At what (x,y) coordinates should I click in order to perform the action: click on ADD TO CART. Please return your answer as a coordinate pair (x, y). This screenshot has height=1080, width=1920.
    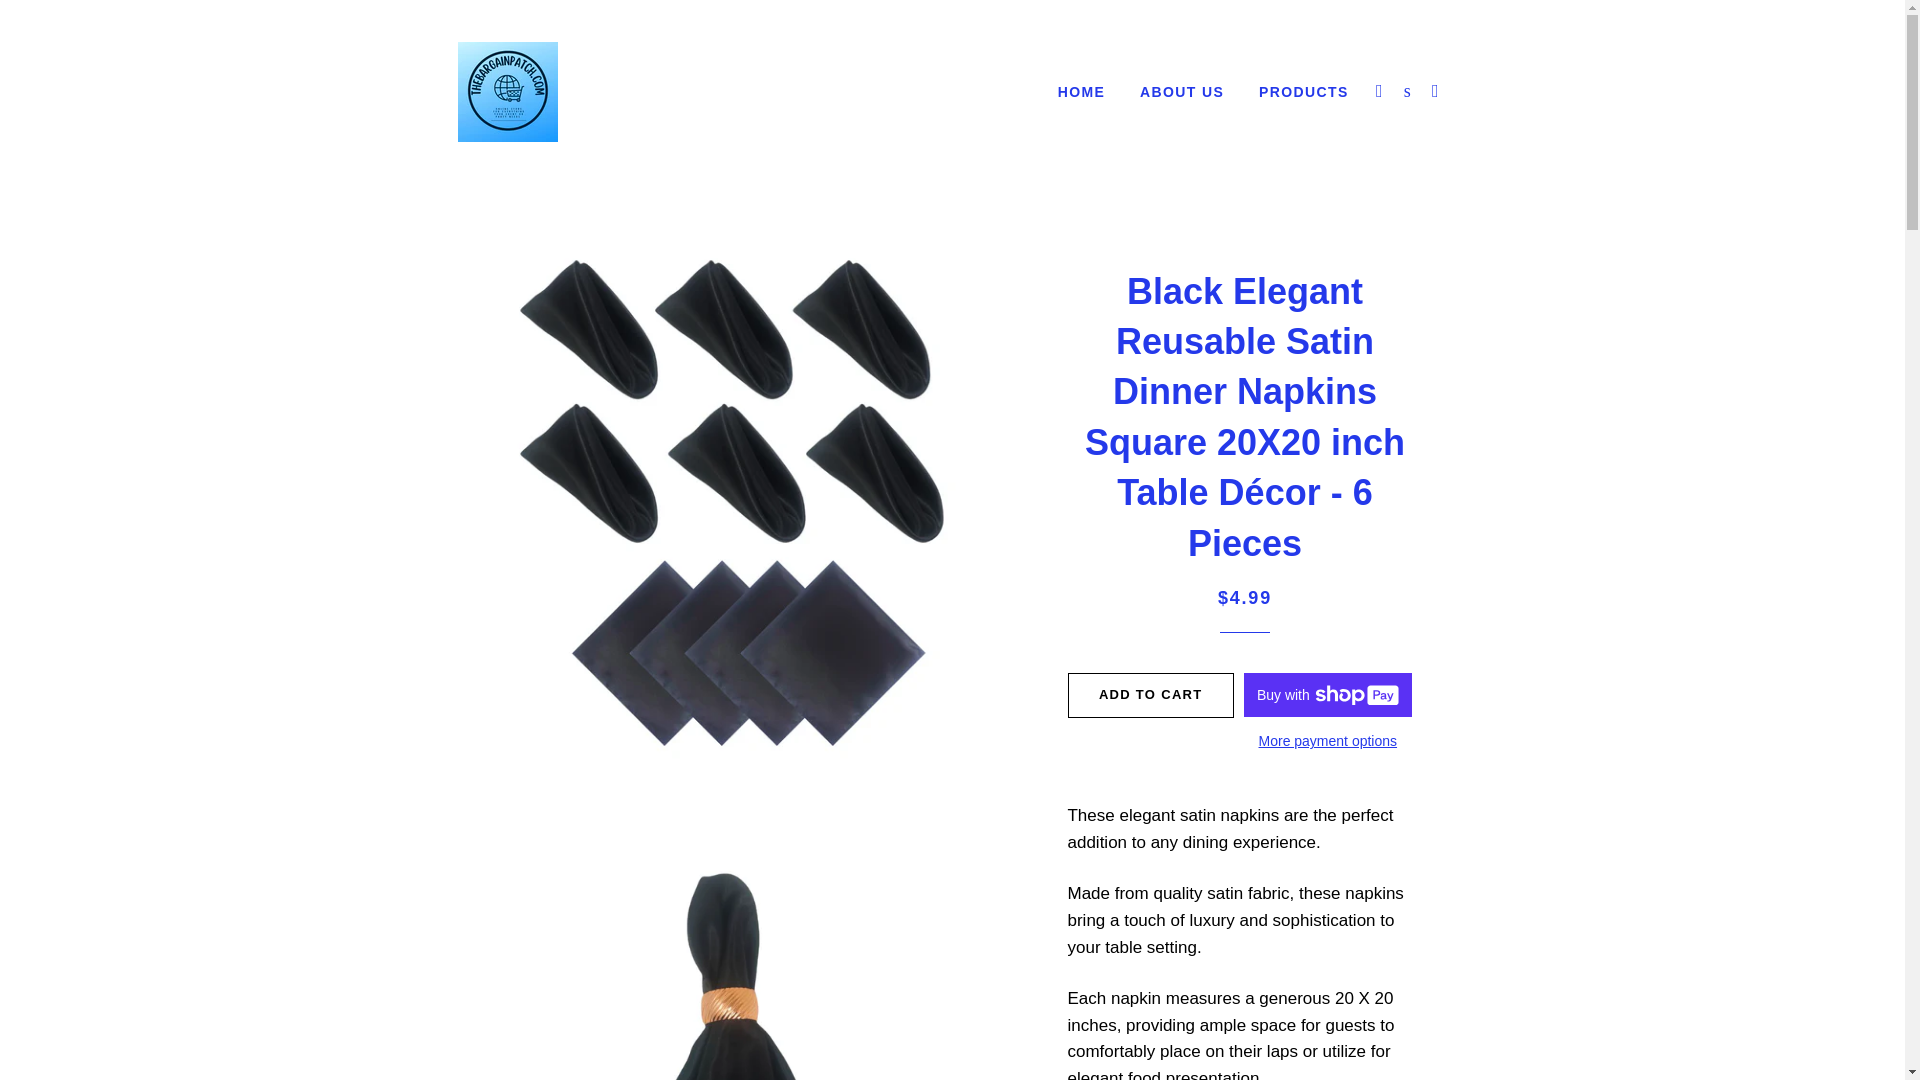
    Looking at the image, I should click on (1150, 694).